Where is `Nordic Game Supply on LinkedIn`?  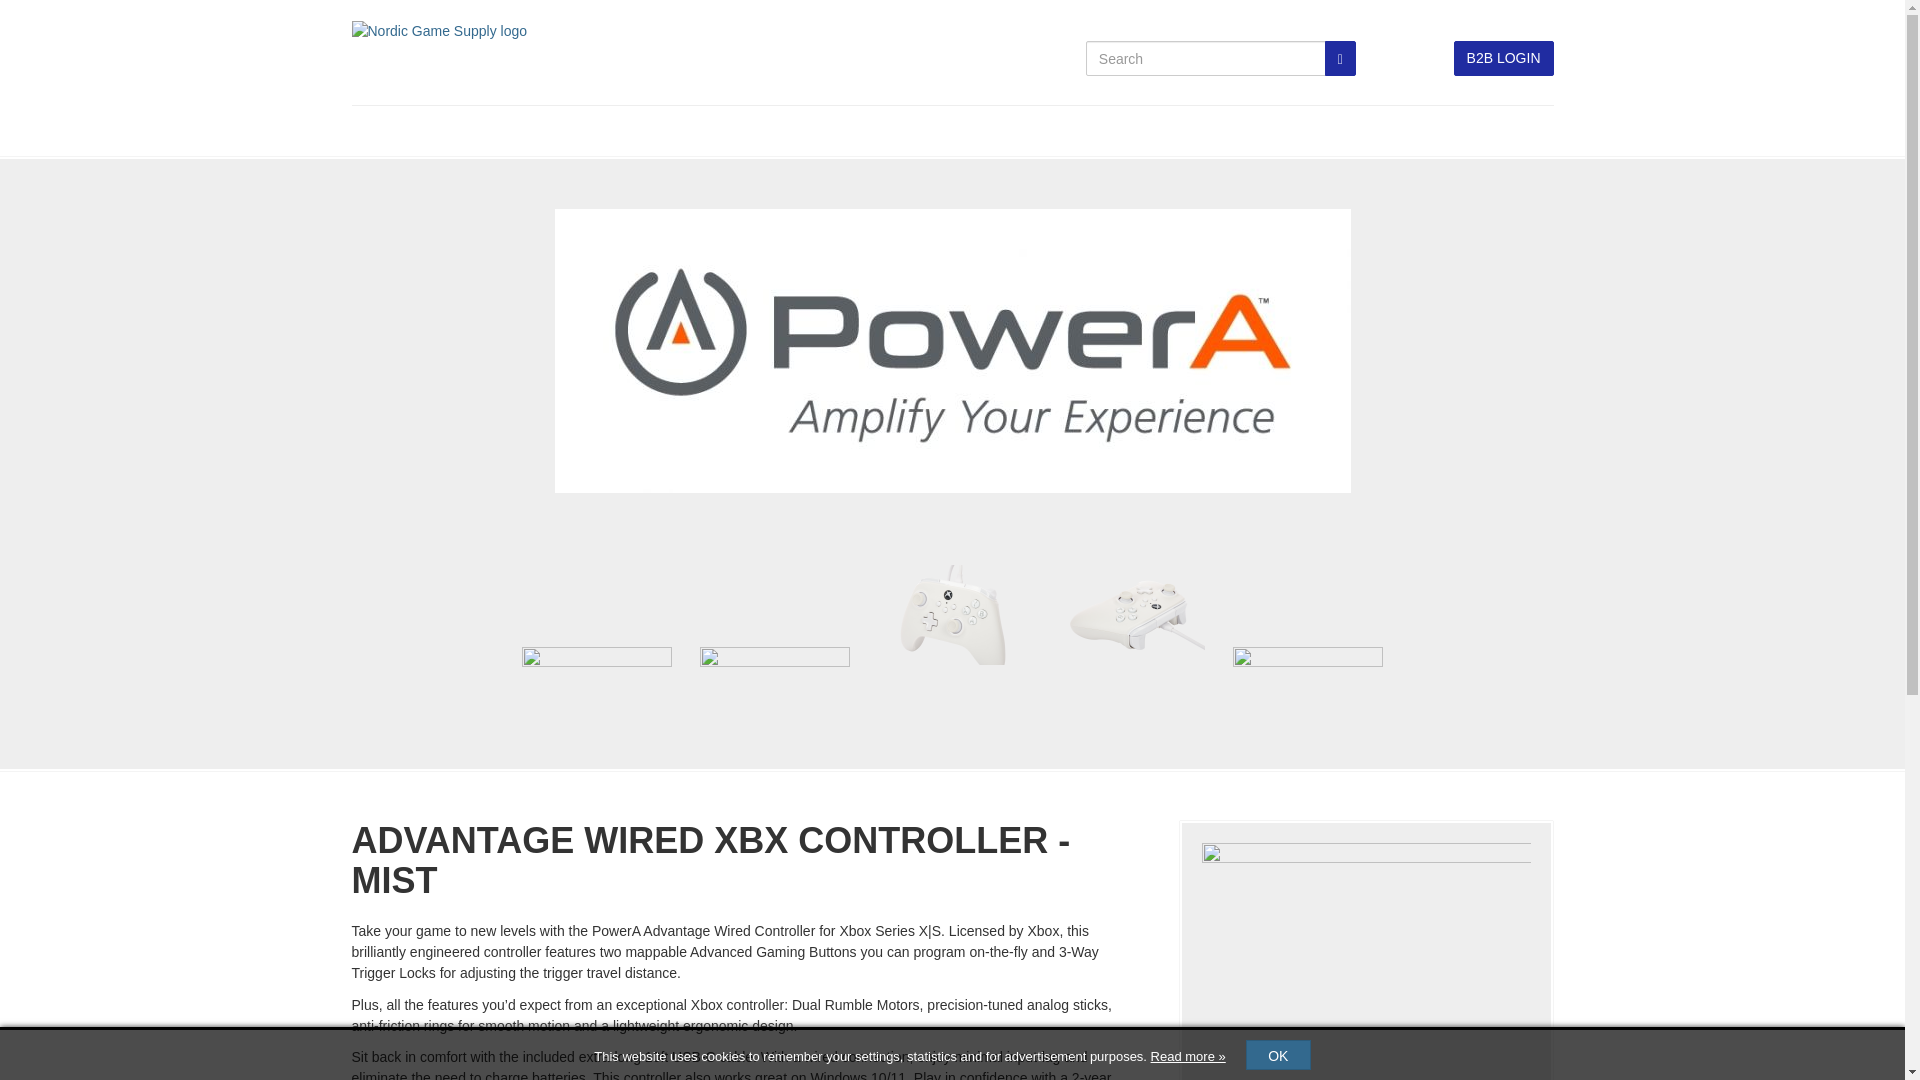
Nordic Game Supply on LinkedIn is located at coordinates (1384, 58).